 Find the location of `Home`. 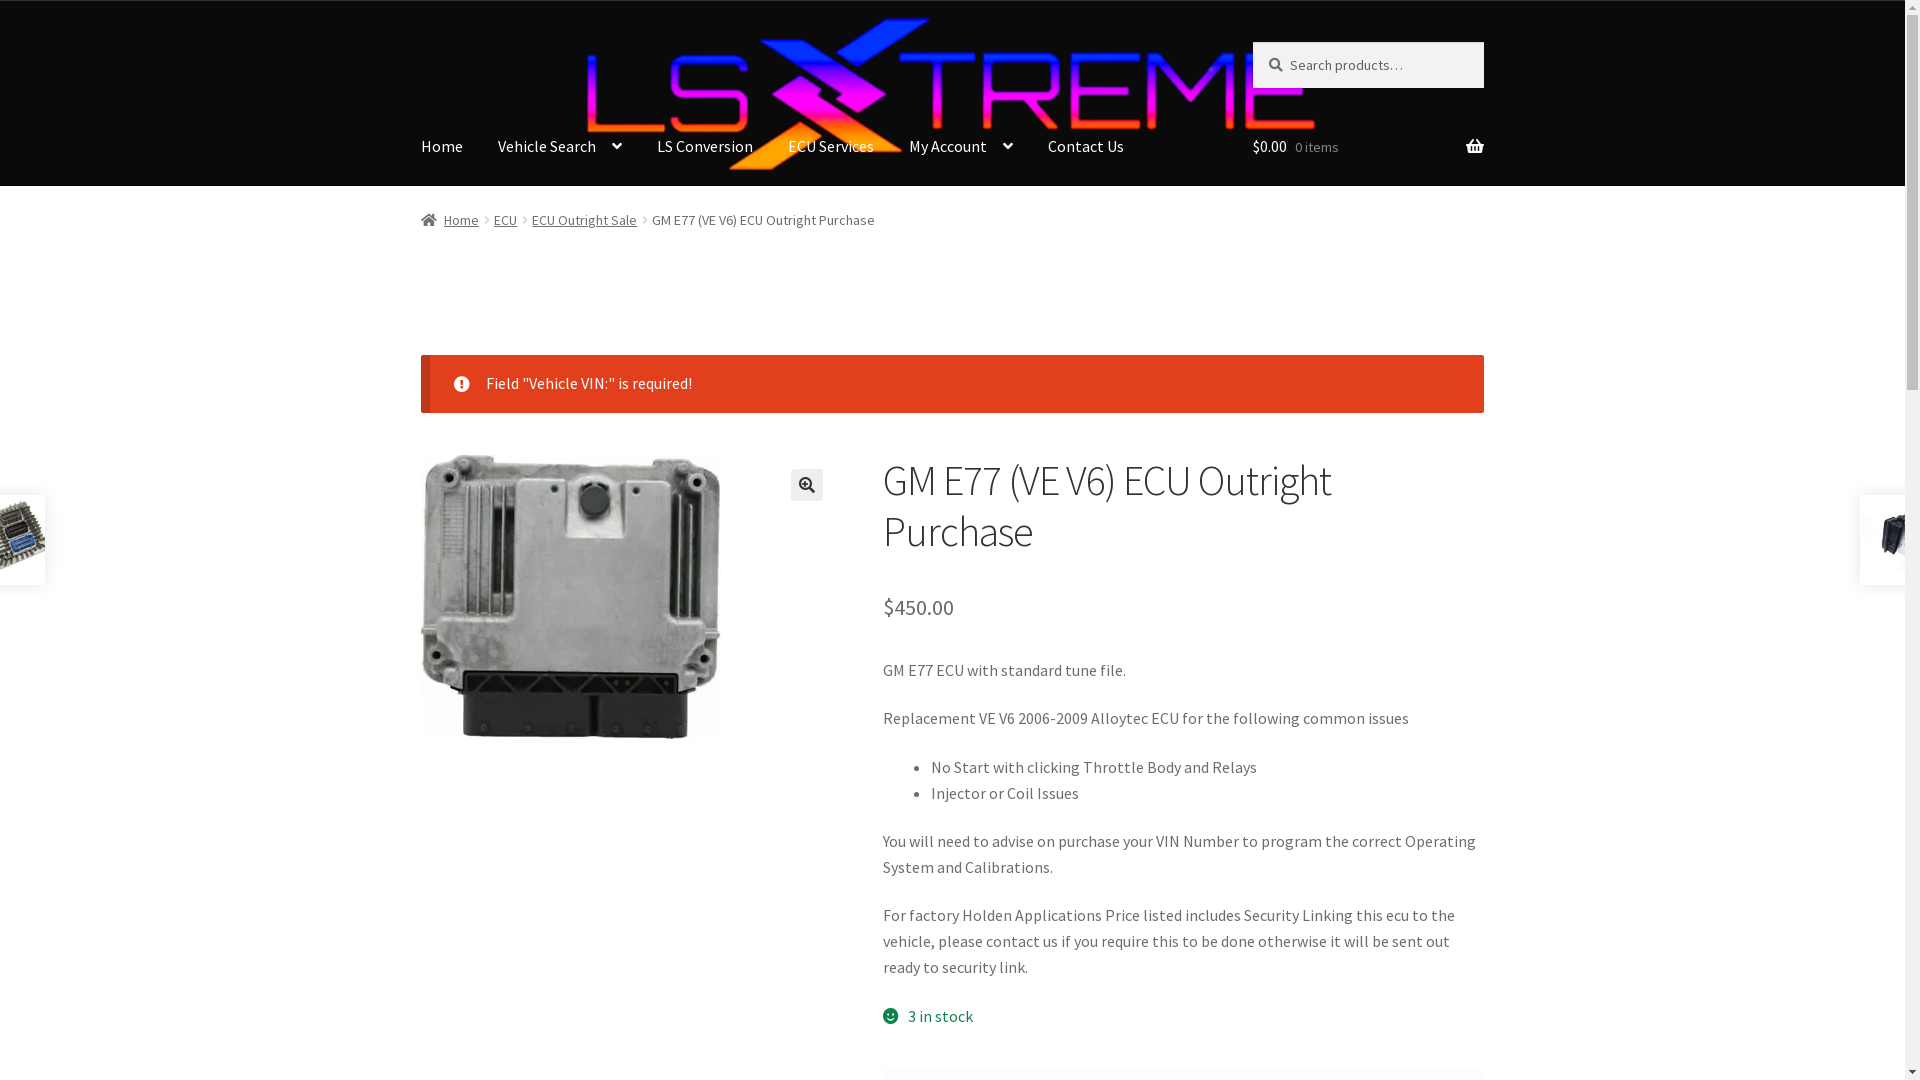

Home is located at coordinates (442, 147).